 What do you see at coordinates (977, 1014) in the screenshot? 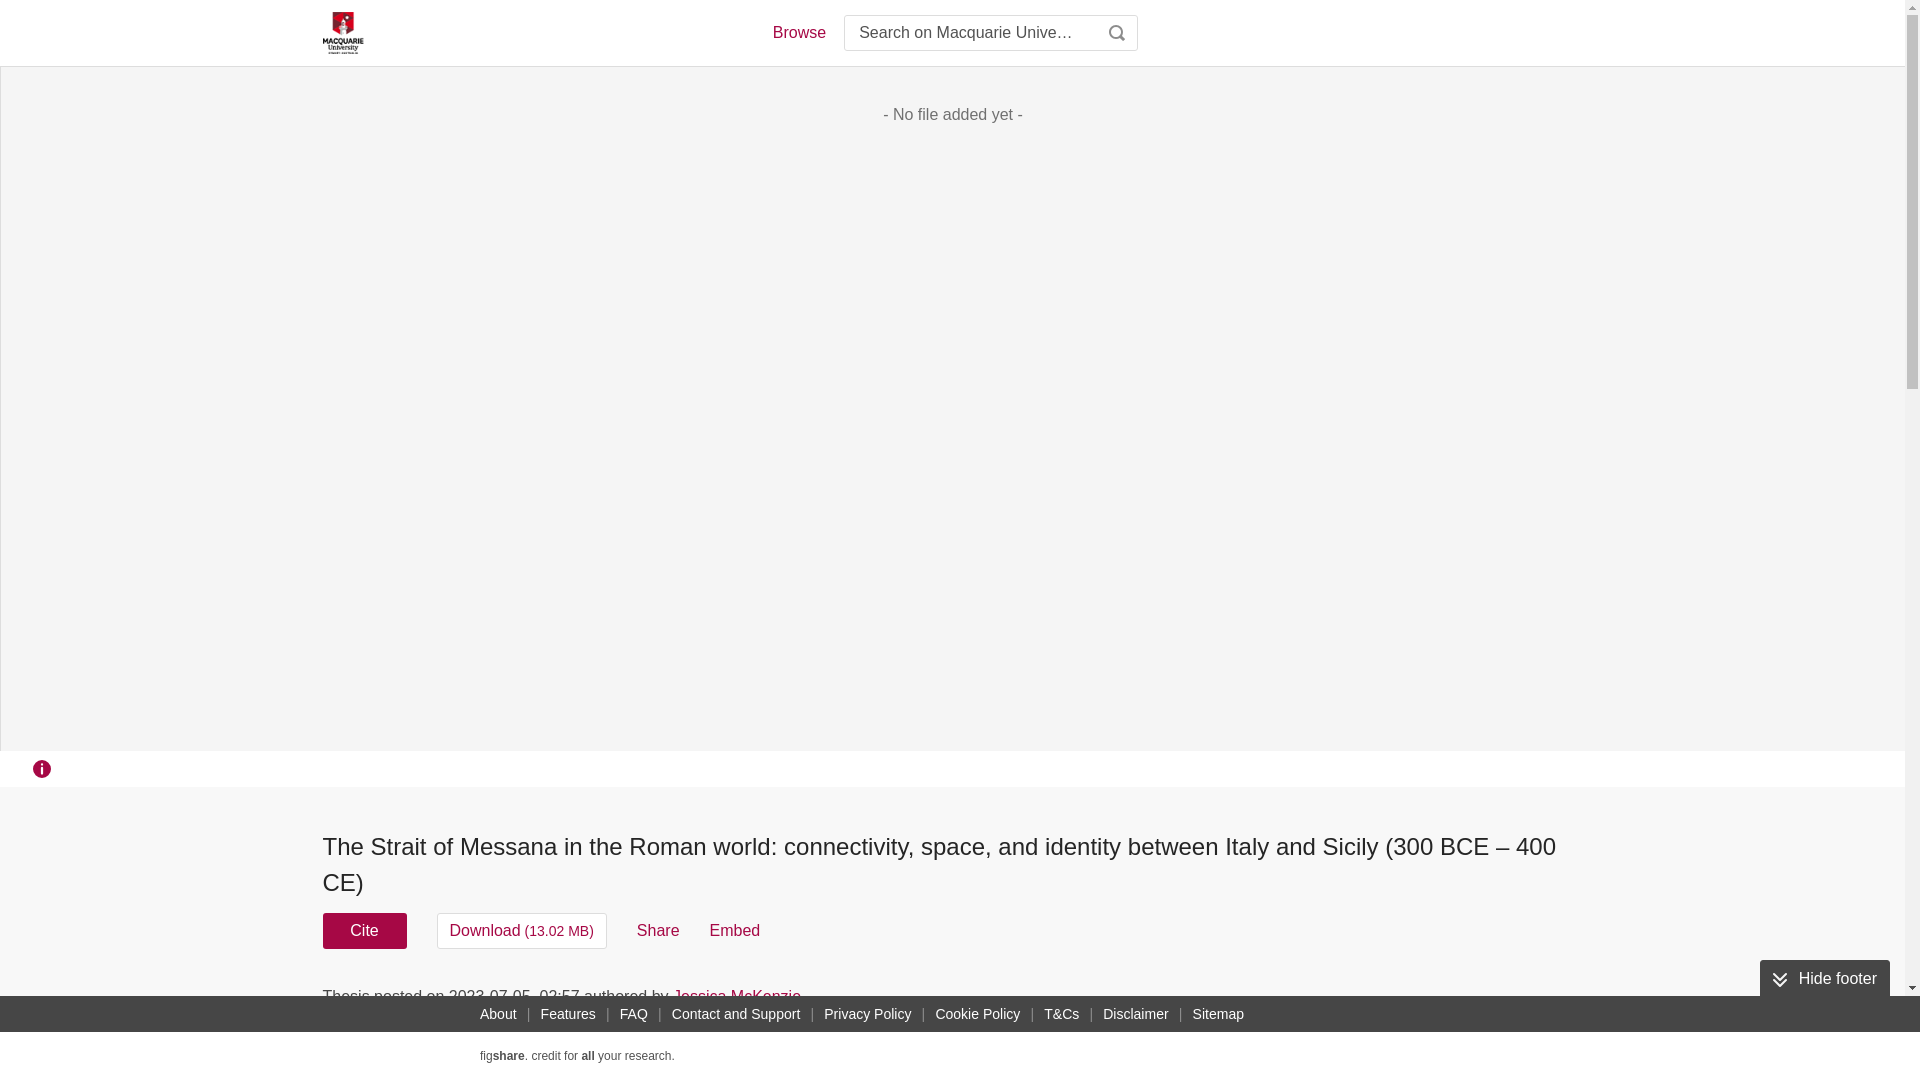
I see `Cookie Policy` at bounding box center [977, 1014].